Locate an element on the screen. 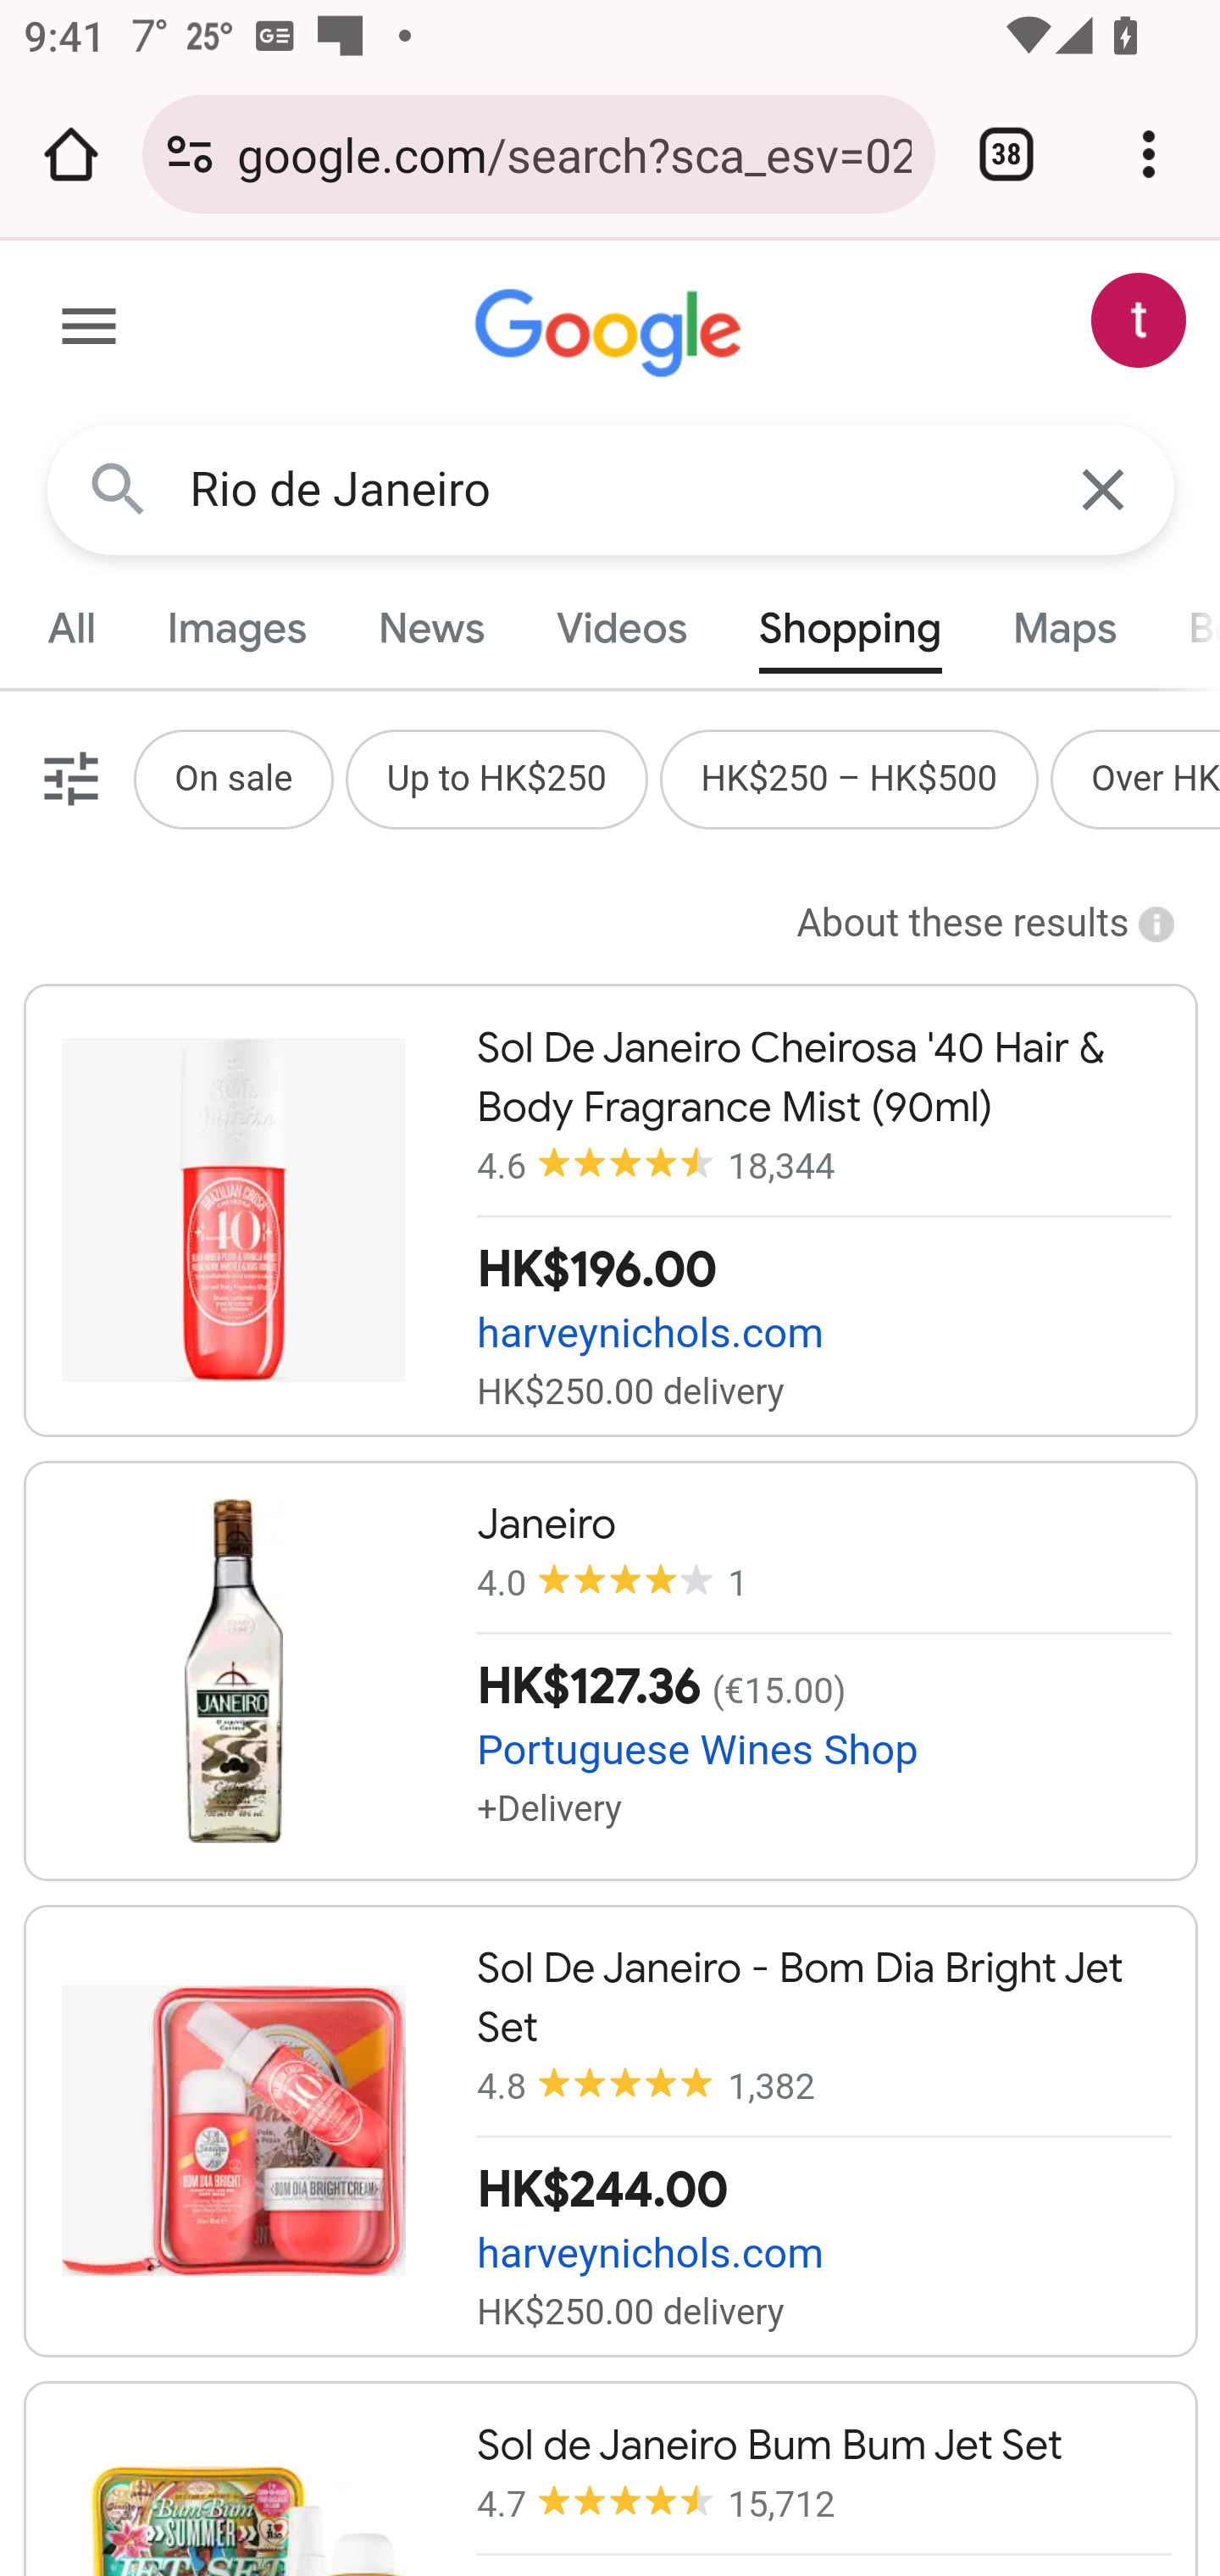  Sol de Janeiro Bum Bum Jet Set is located at coordinates (610, 2478).